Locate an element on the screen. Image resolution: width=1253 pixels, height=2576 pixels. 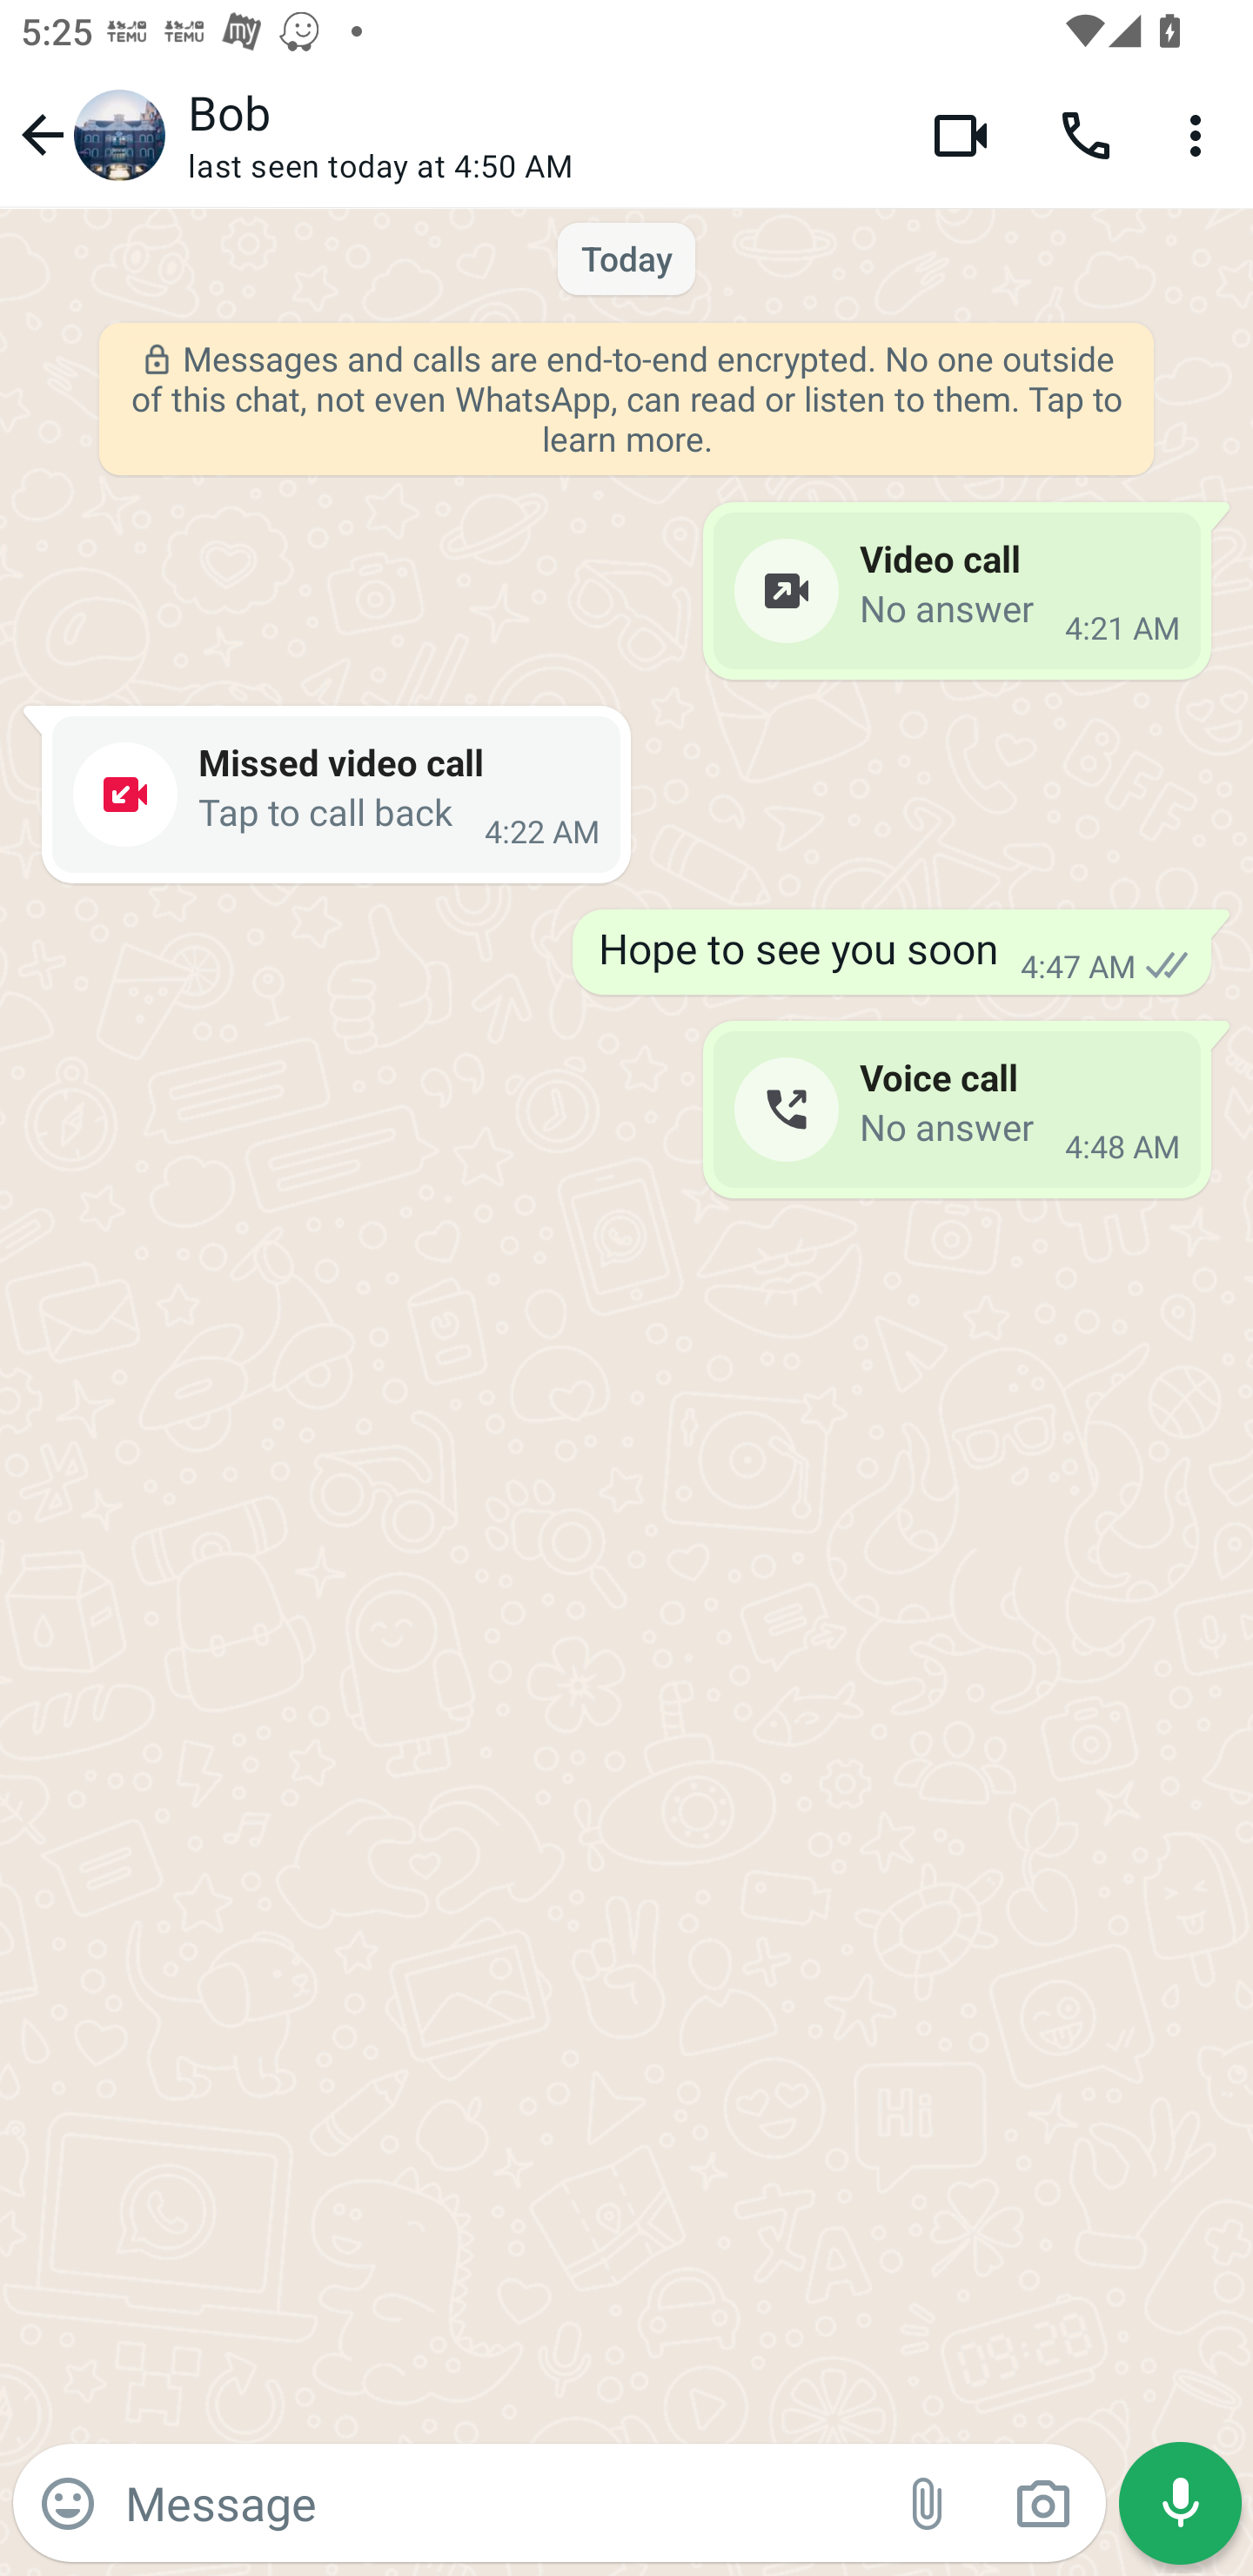
Camera is located at coordinates (1042, 2504).